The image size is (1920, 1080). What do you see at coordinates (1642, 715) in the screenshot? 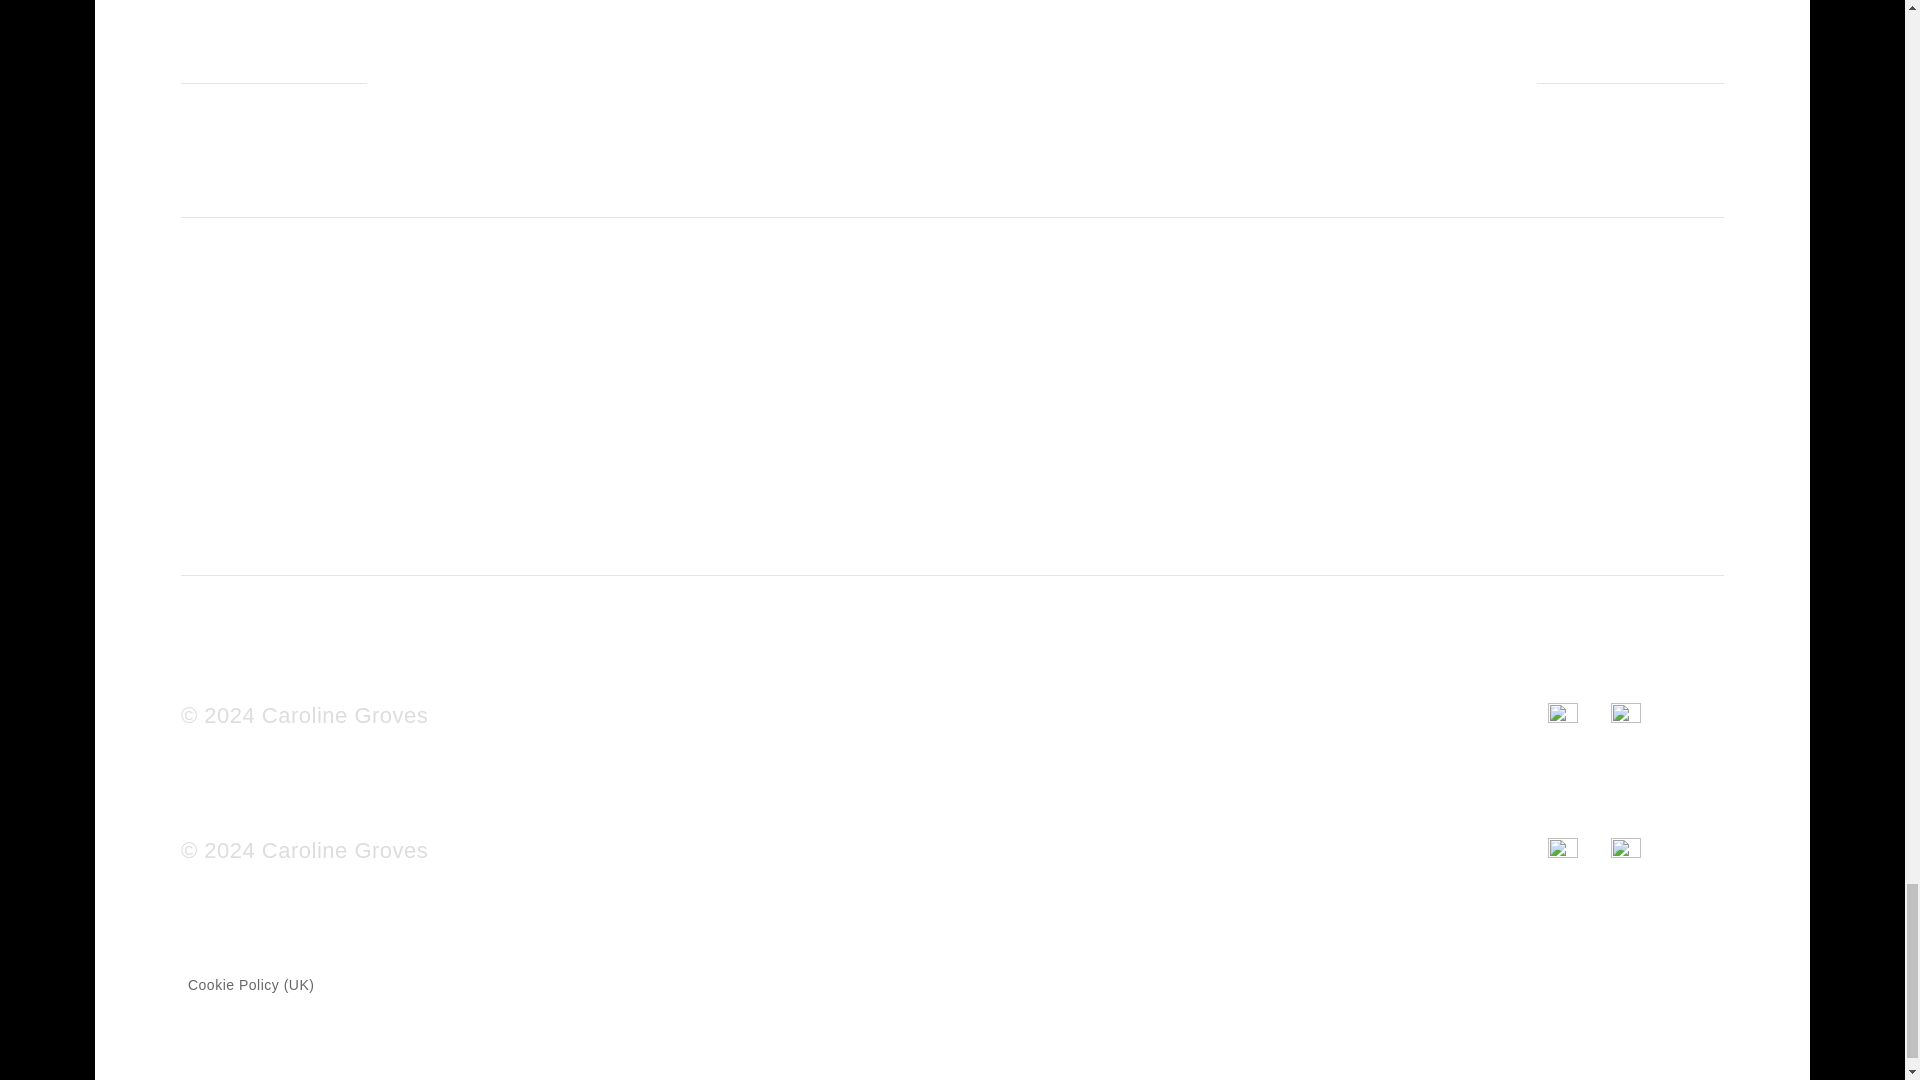
I see `LinkedIn` at bounding box center [1642, 715].